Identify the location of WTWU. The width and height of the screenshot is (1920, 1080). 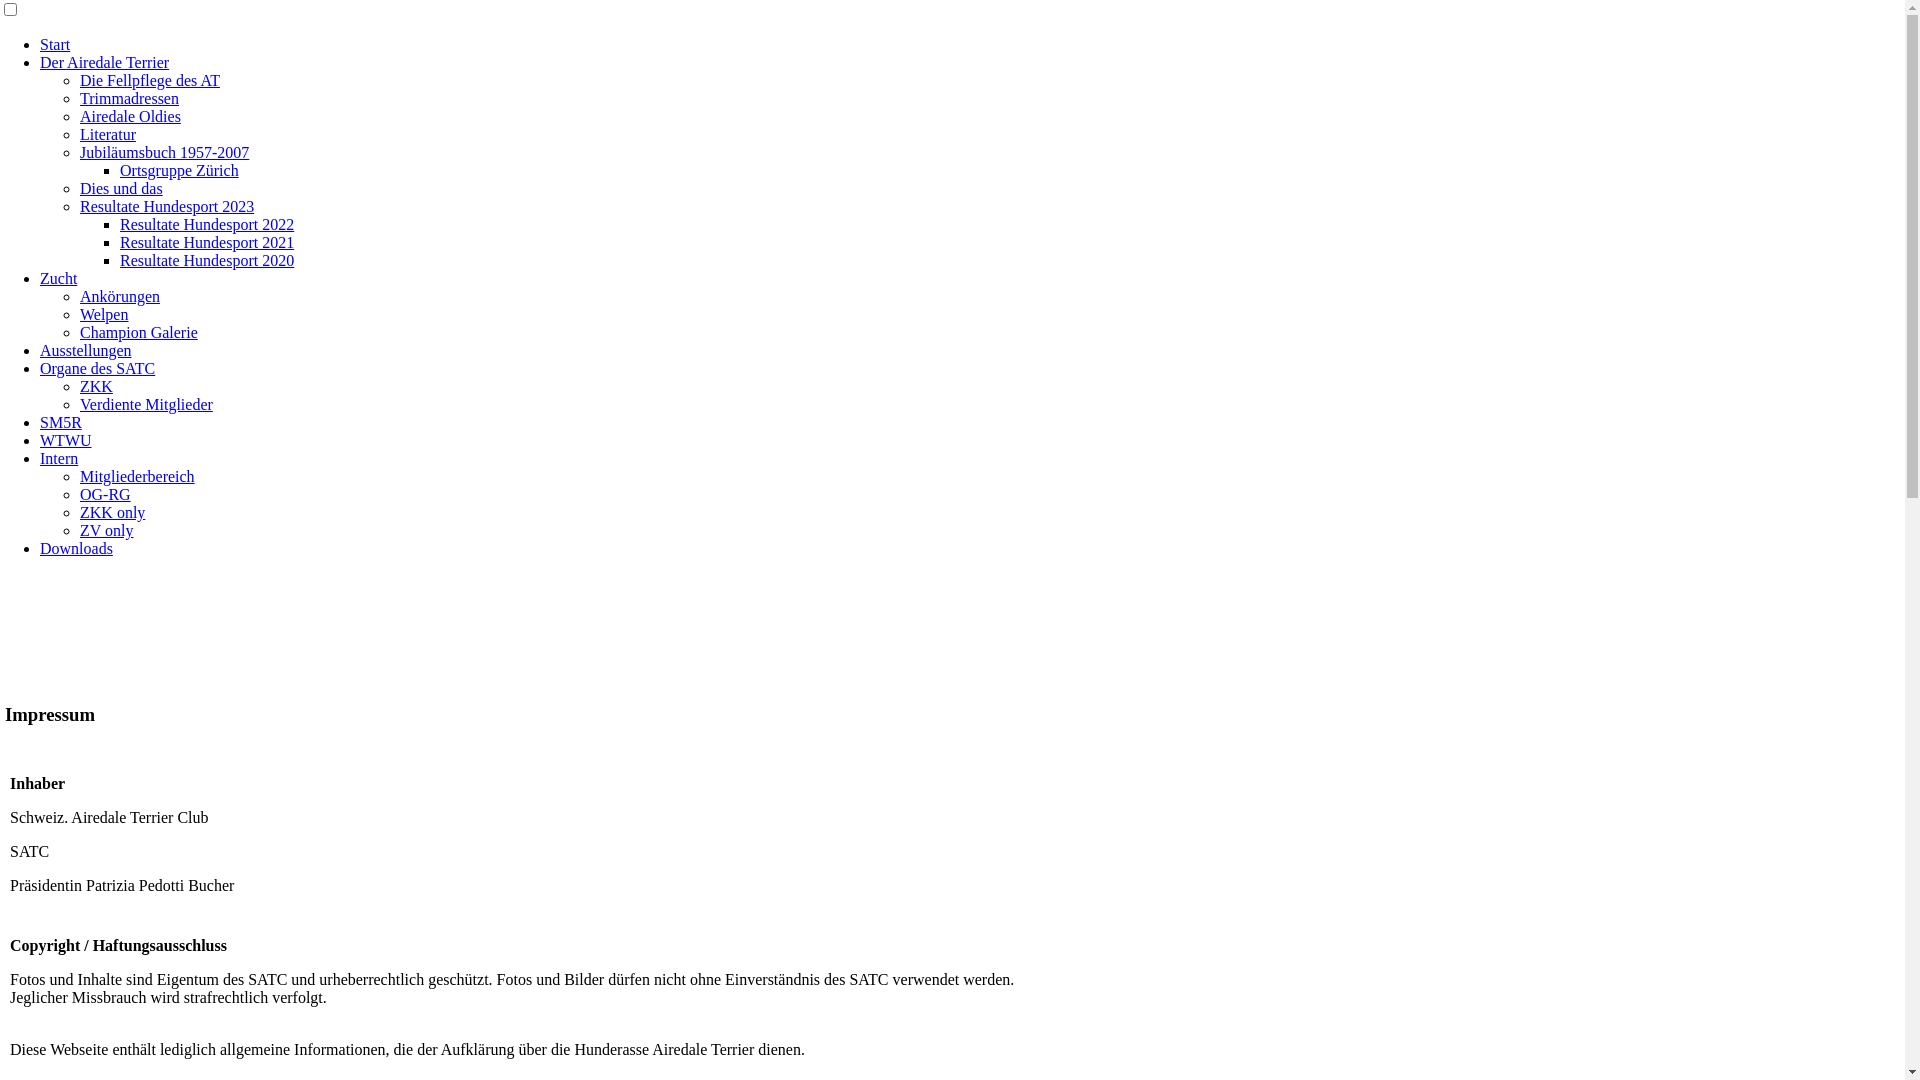
(66, 440).